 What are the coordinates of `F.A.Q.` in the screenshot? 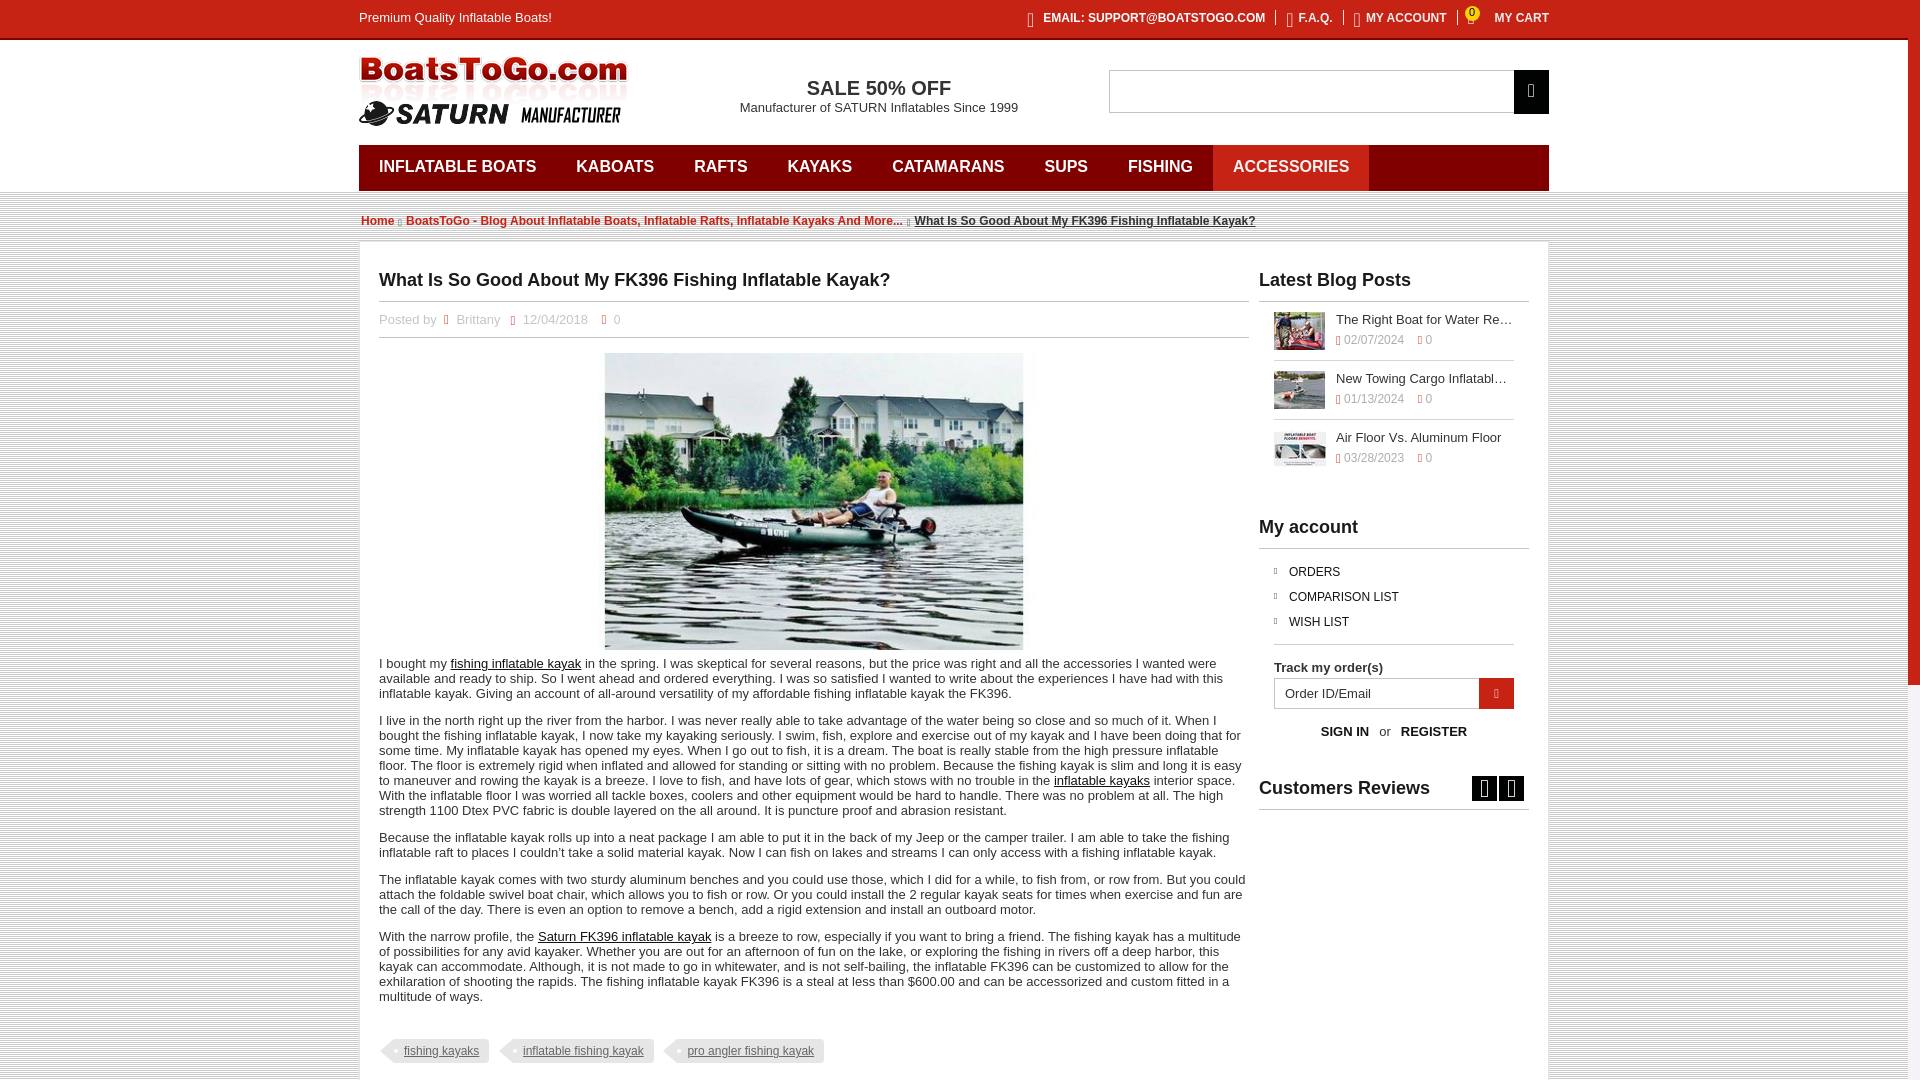 It's located at (1311, 16).